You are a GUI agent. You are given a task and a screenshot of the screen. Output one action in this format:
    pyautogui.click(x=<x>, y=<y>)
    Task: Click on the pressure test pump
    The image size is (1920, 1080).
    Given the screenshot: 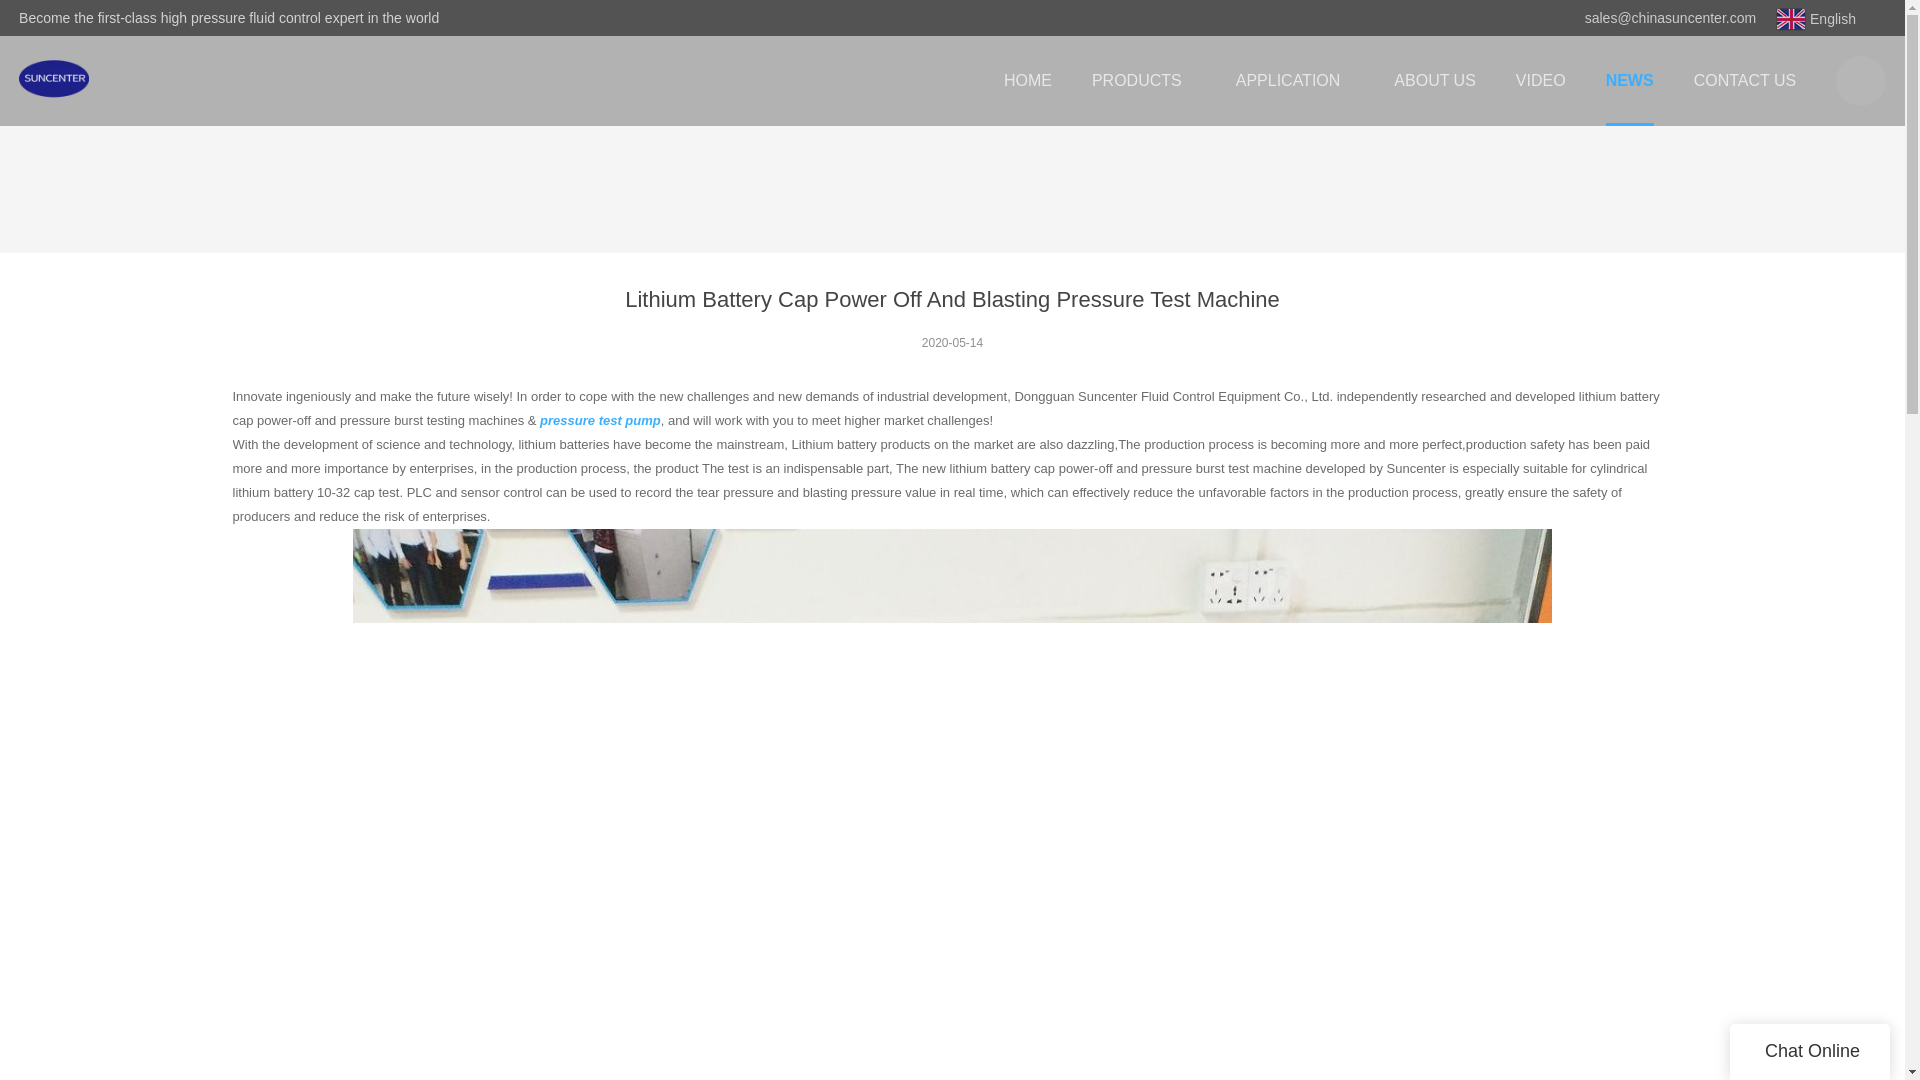 What is the action you would take?
    pyautogui.click(x=600, y=420)
    